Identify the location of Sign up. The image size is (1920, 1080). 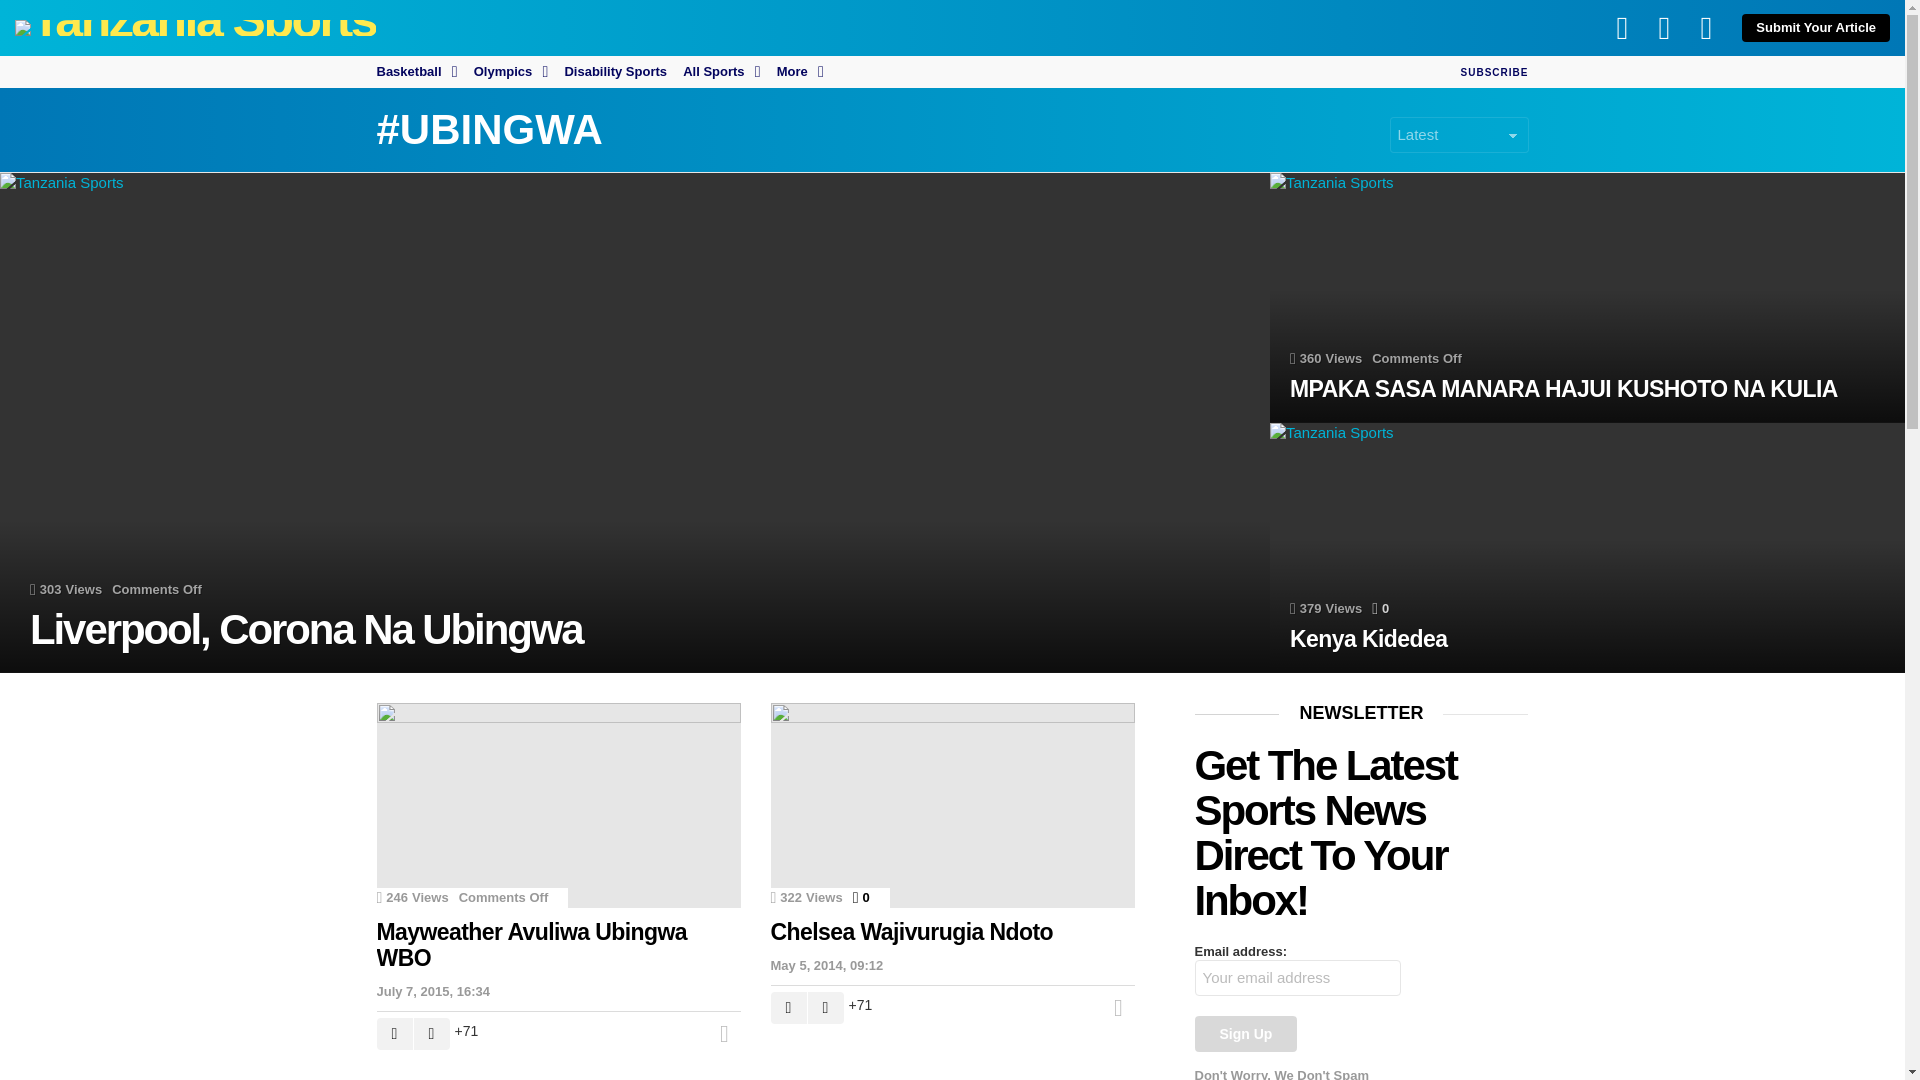
(1246, 1034).